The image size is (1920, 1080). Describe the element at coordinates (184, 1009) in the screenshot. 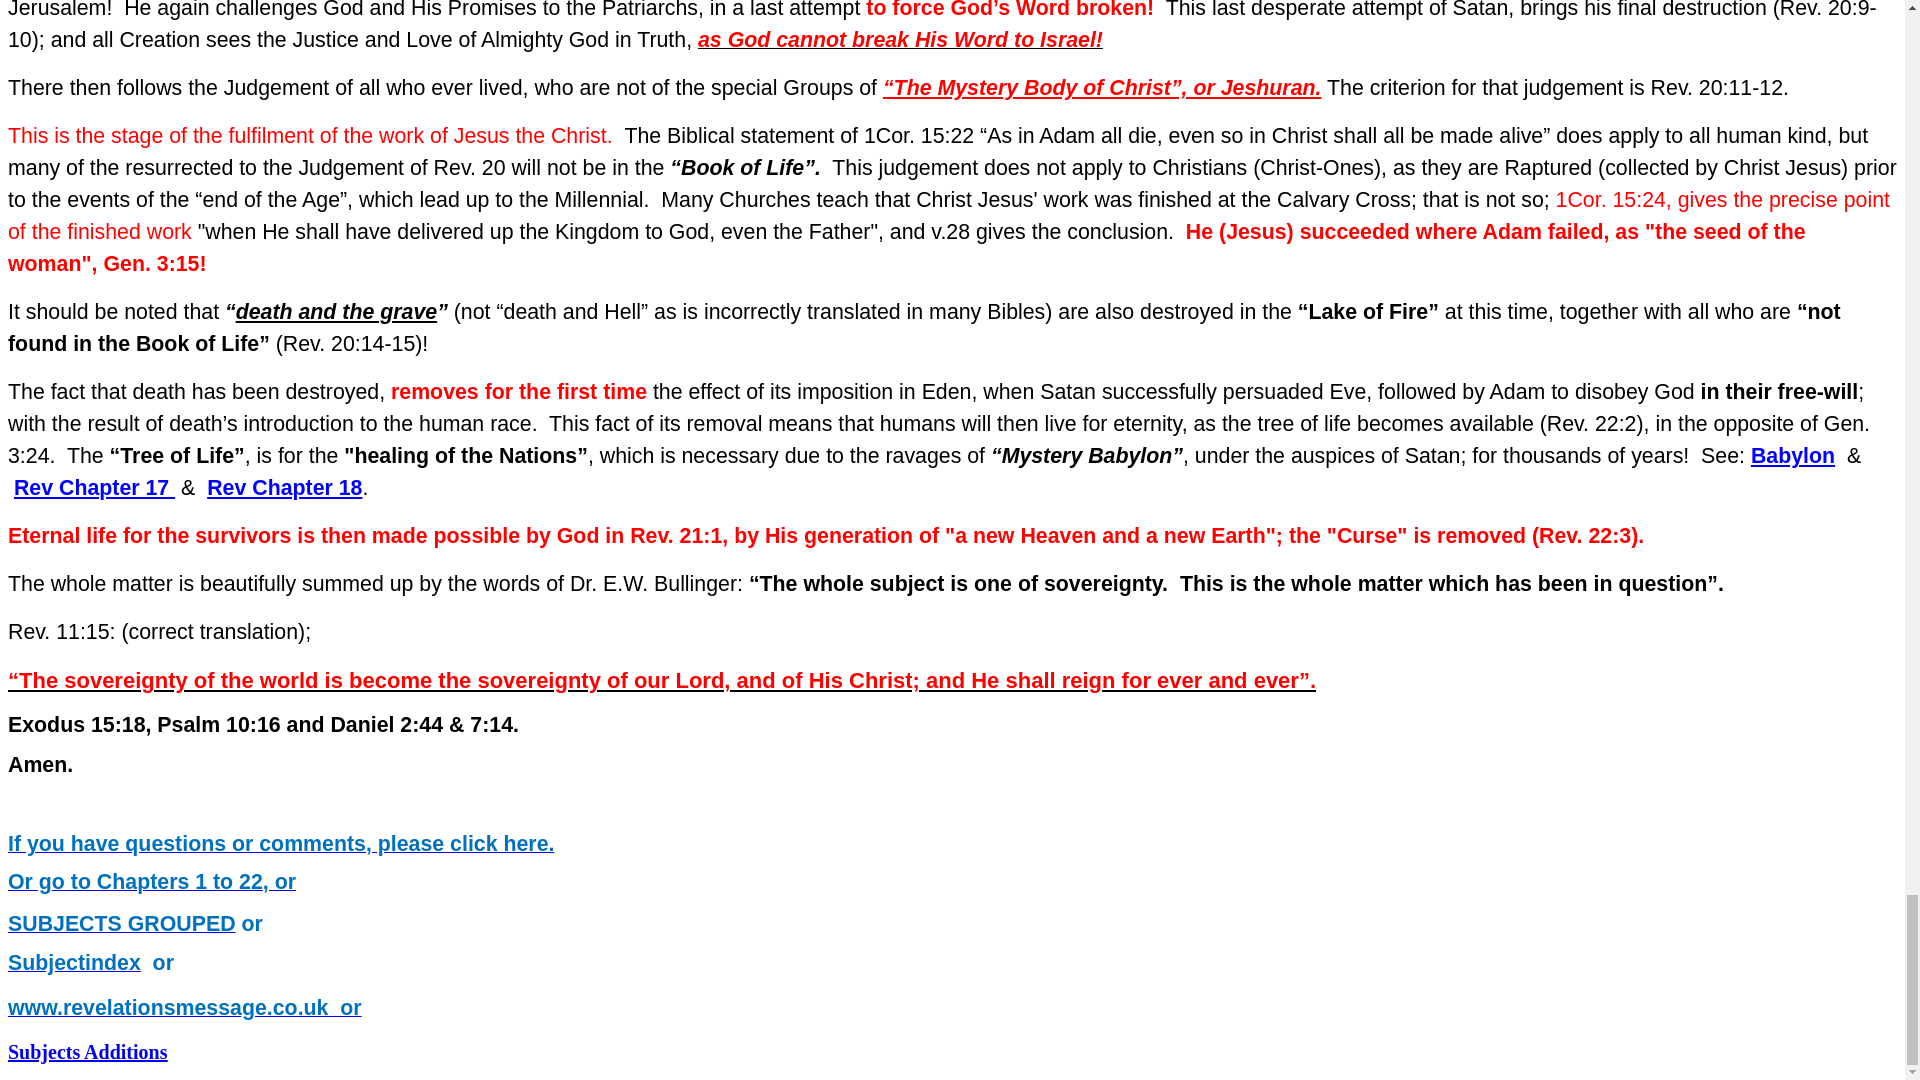

I see `www.revelationsmessage.co.uk  or` at that location.